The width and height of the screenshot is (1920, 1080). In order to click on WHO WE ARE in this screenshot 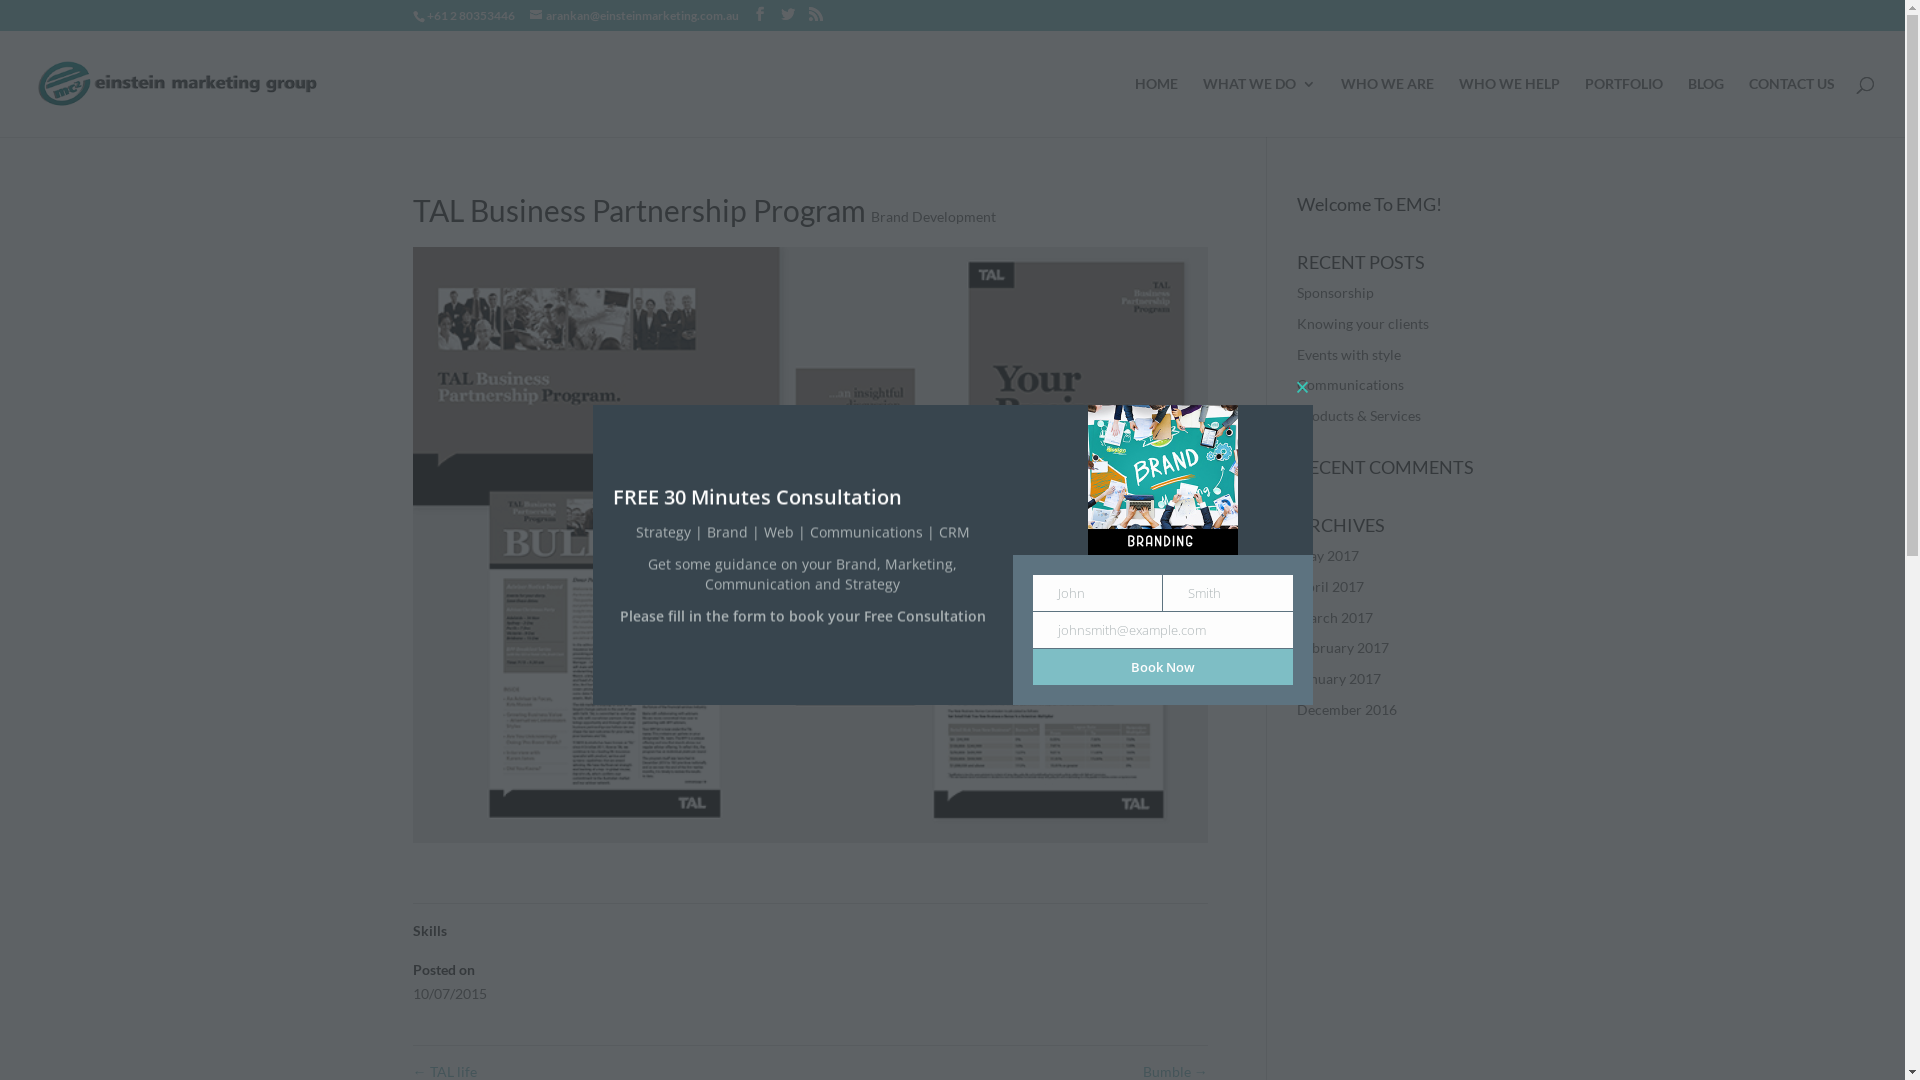, I will do `click(1388, 107)`.